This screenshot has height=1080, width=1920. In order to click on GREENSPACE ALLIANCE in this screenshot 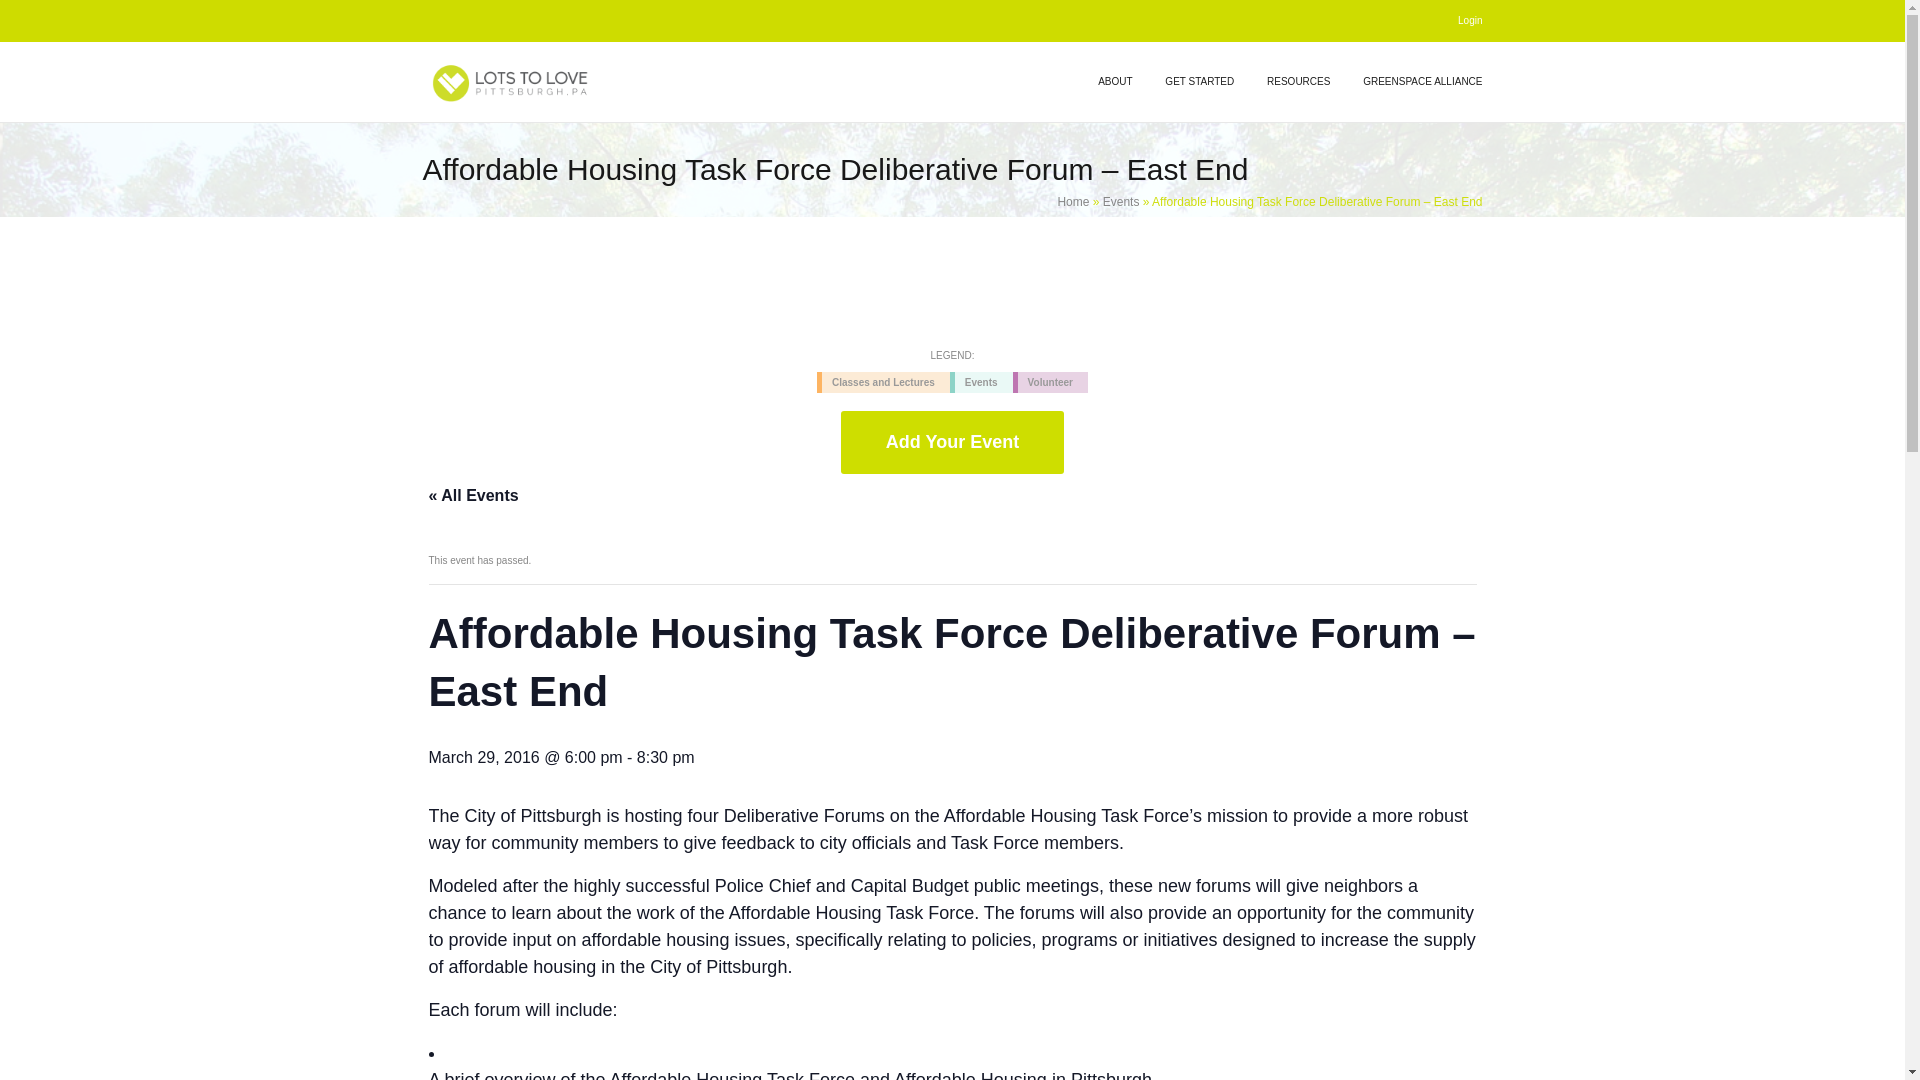, I will do `click(1414, 82)`.